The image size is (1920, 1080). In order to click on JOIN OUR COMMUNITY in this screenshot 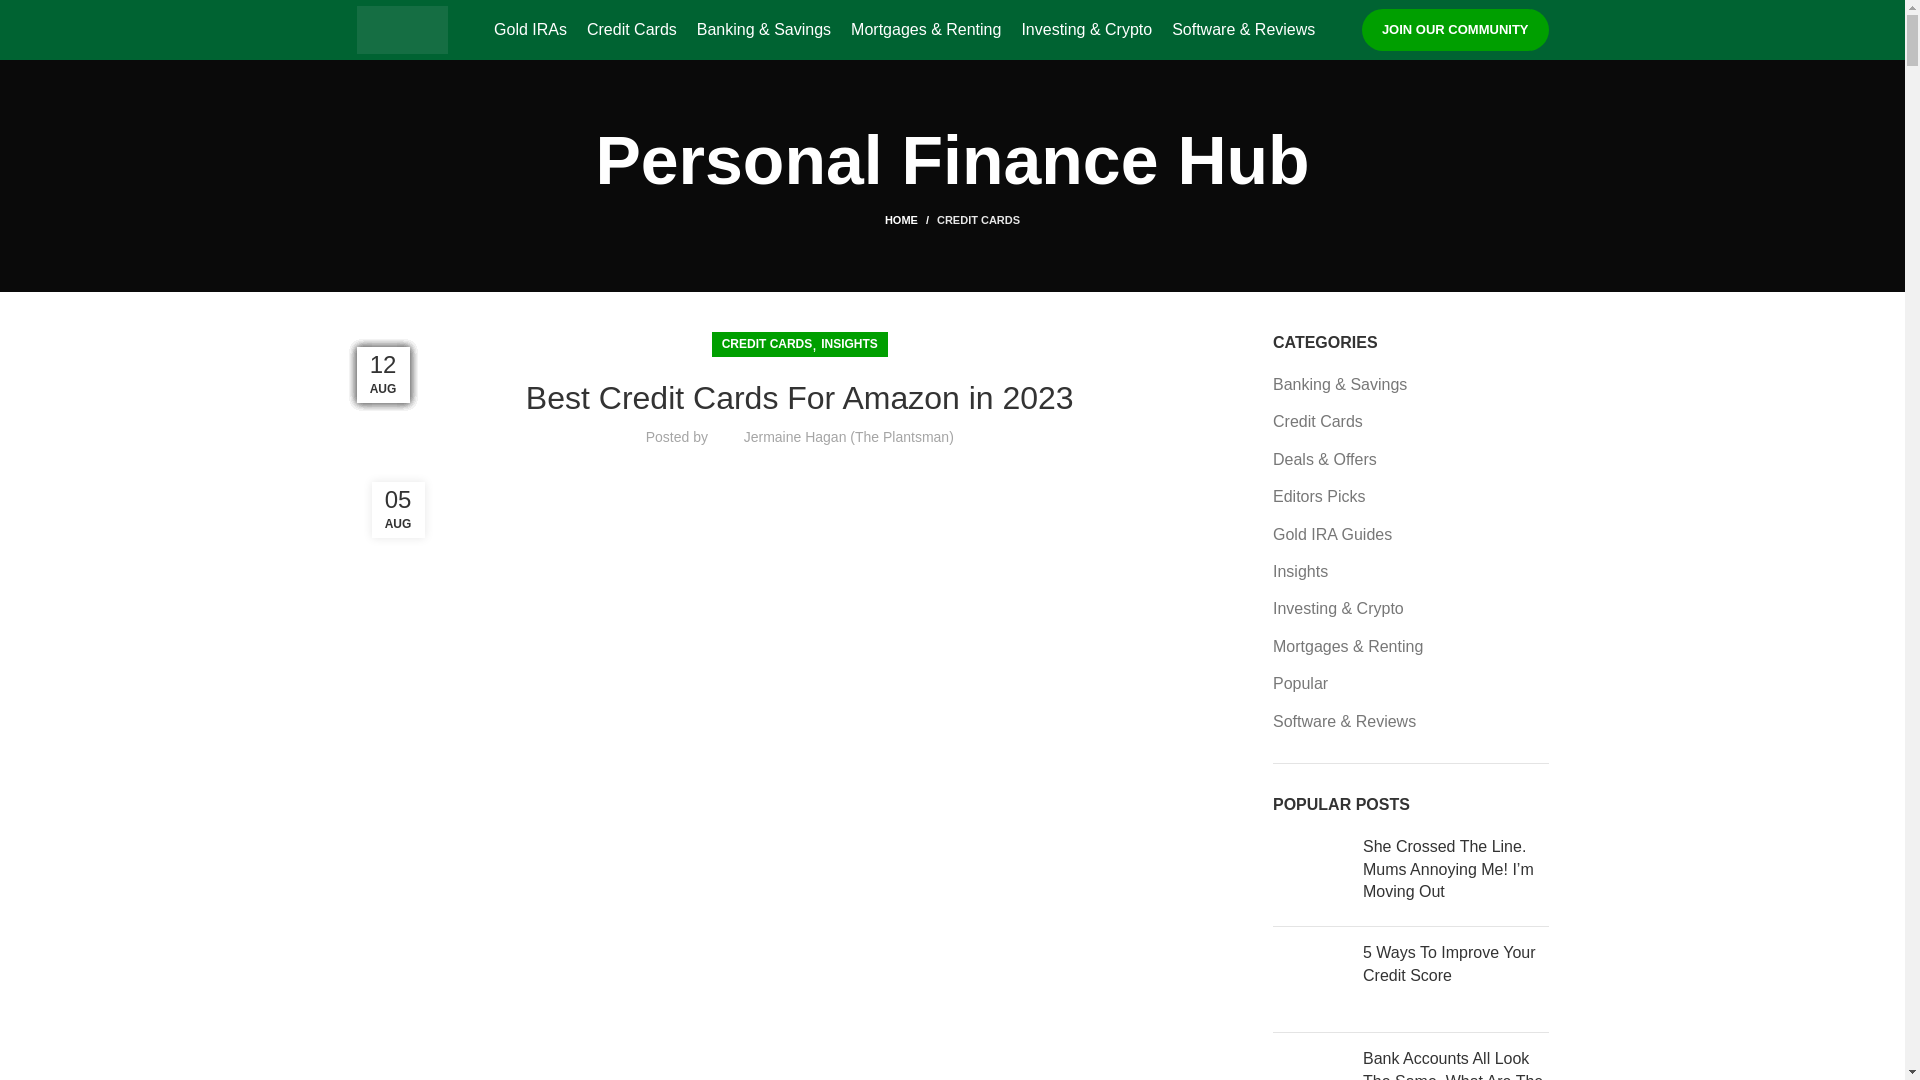, I will do `click(1455, 29)`.